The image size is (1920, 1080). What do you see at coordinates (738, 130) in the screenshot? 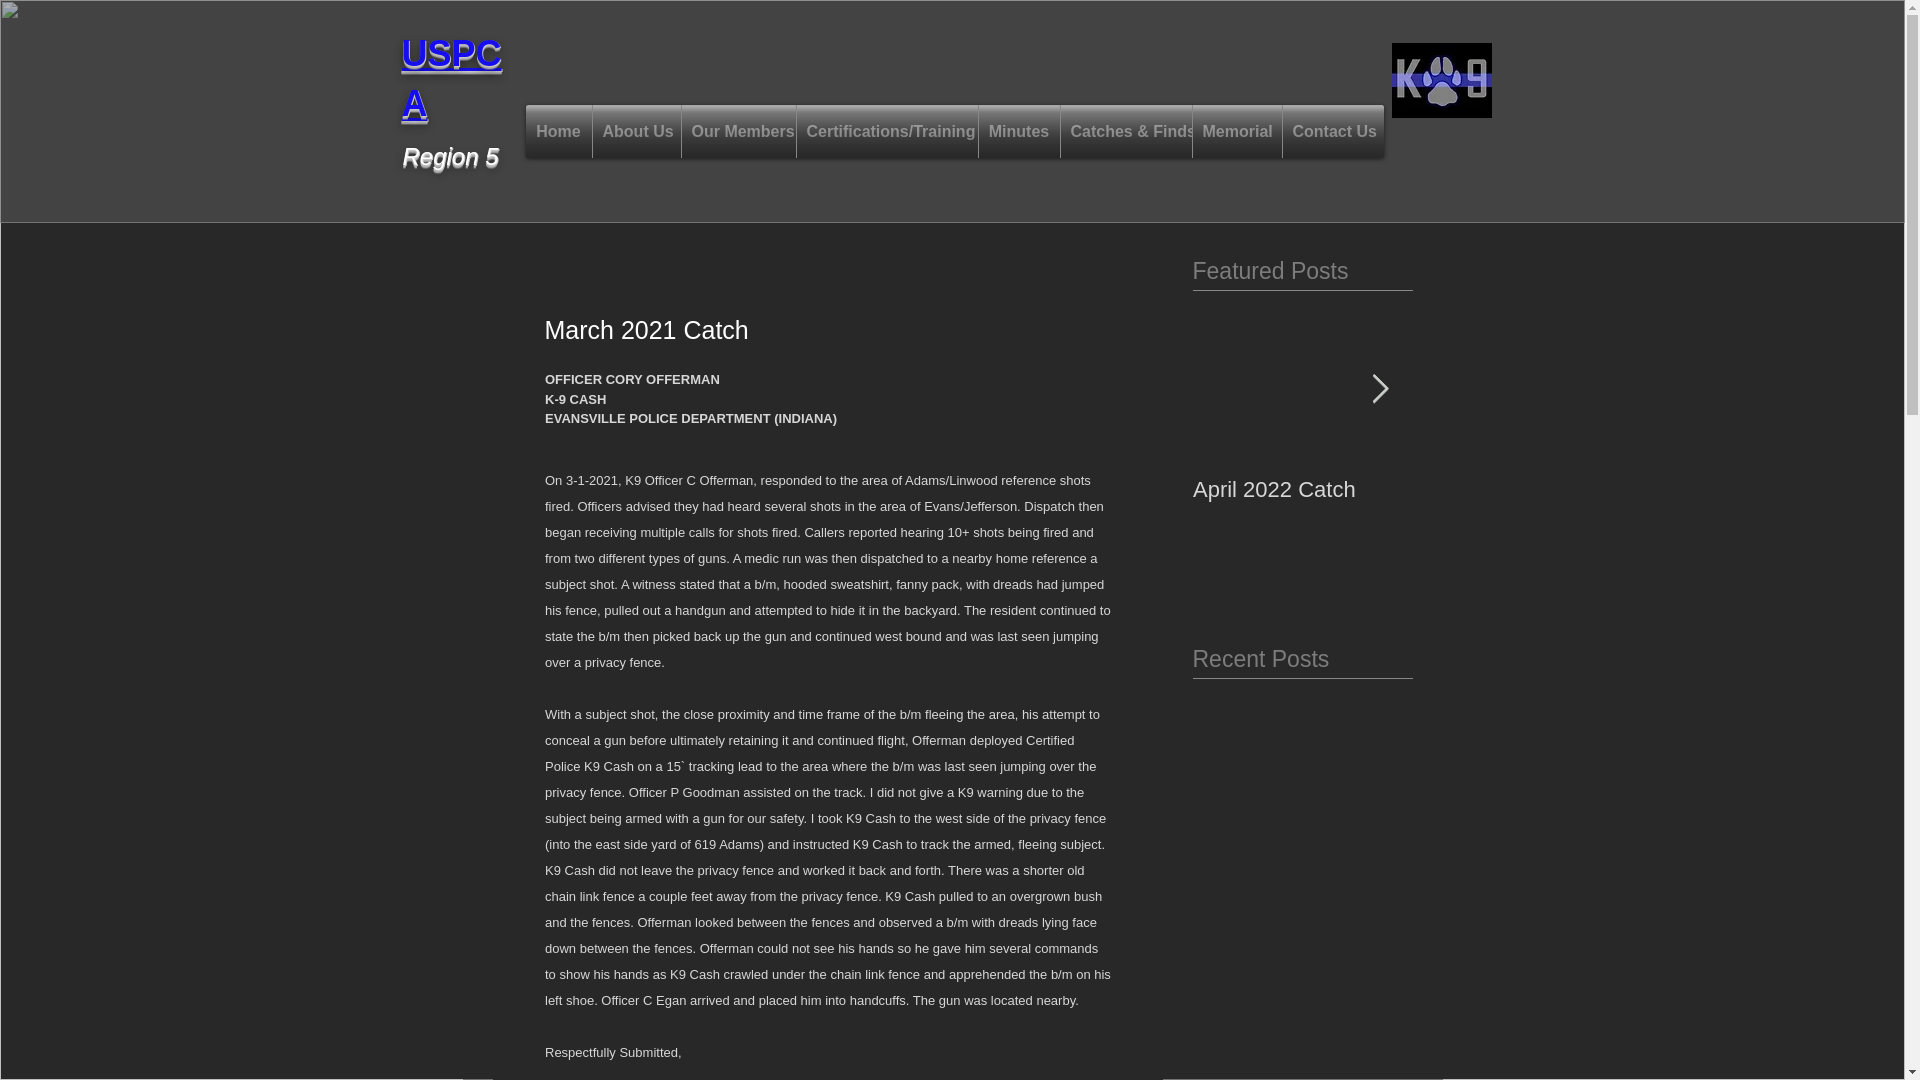
I see `Our Members` at bounding box center [738, 130].